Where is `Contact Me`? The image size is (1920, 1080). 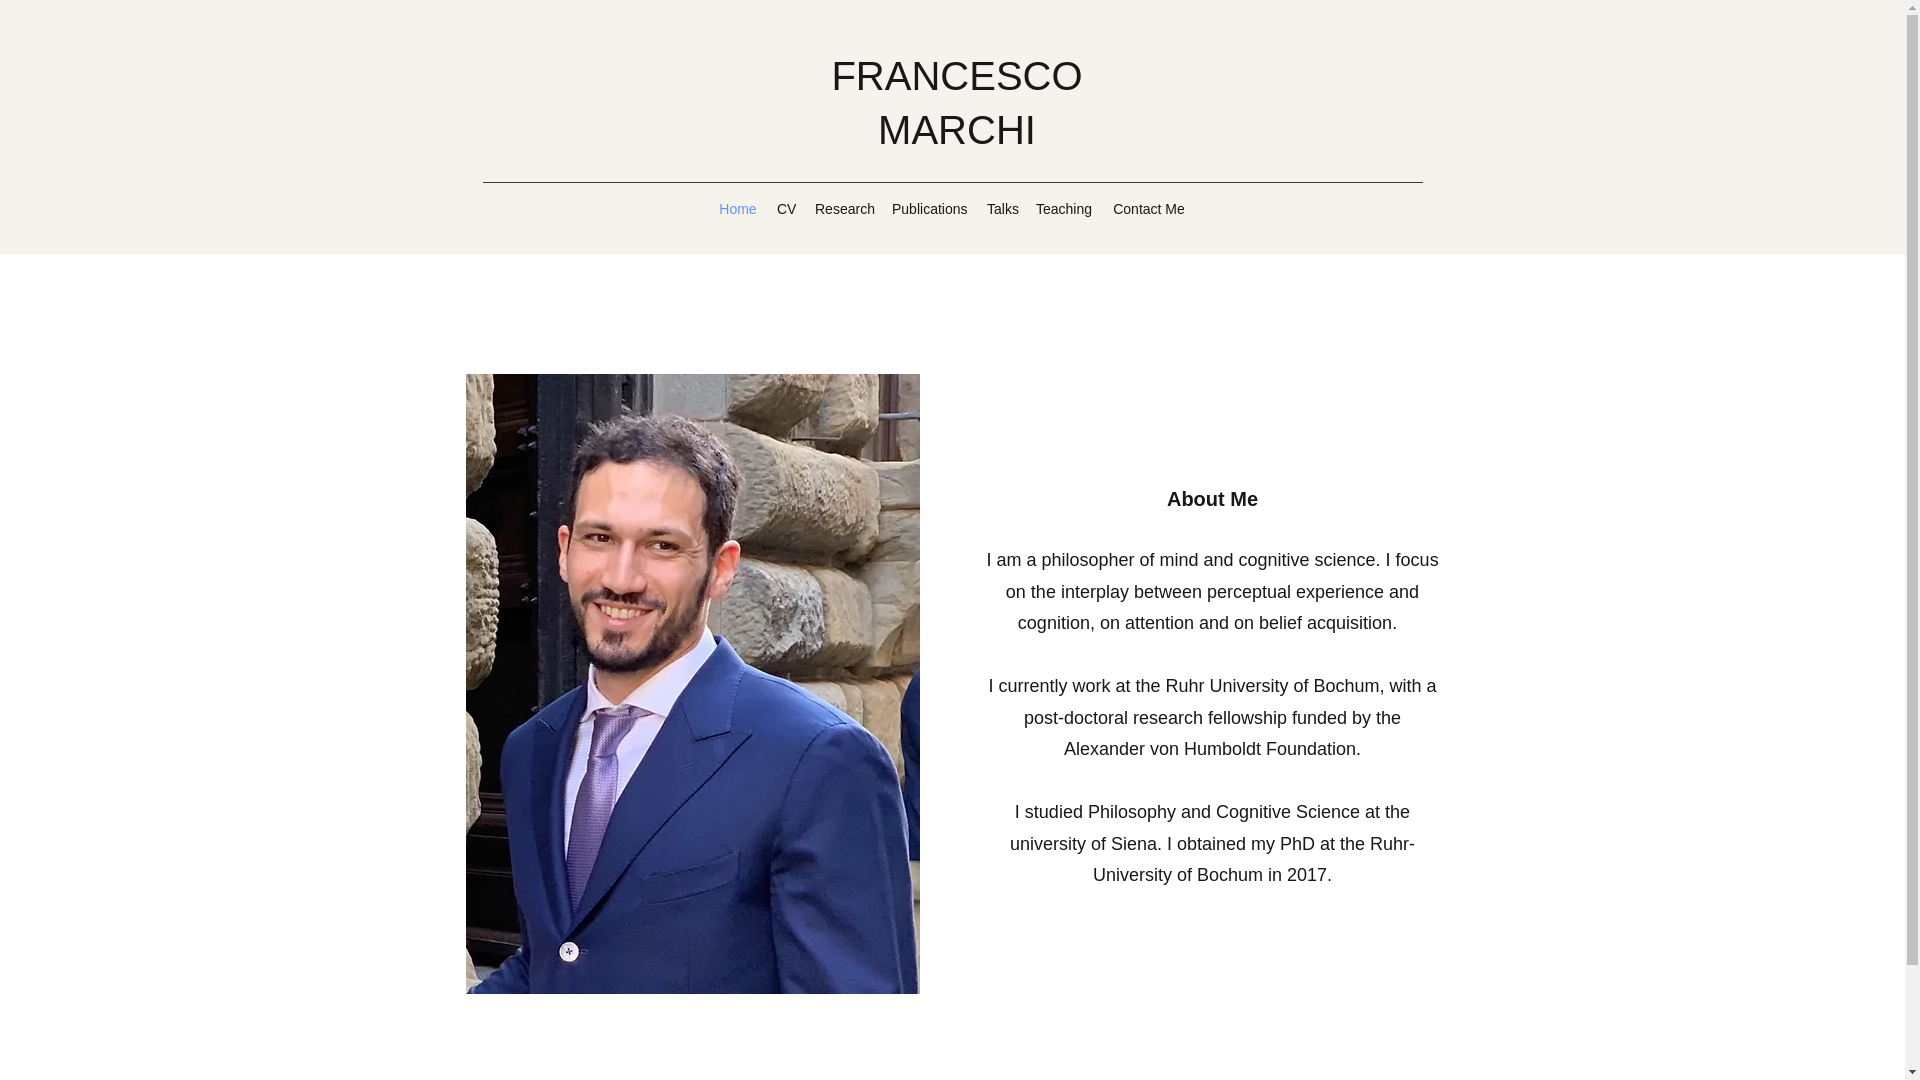 Contact Me is located at coordinates (1149, 208).